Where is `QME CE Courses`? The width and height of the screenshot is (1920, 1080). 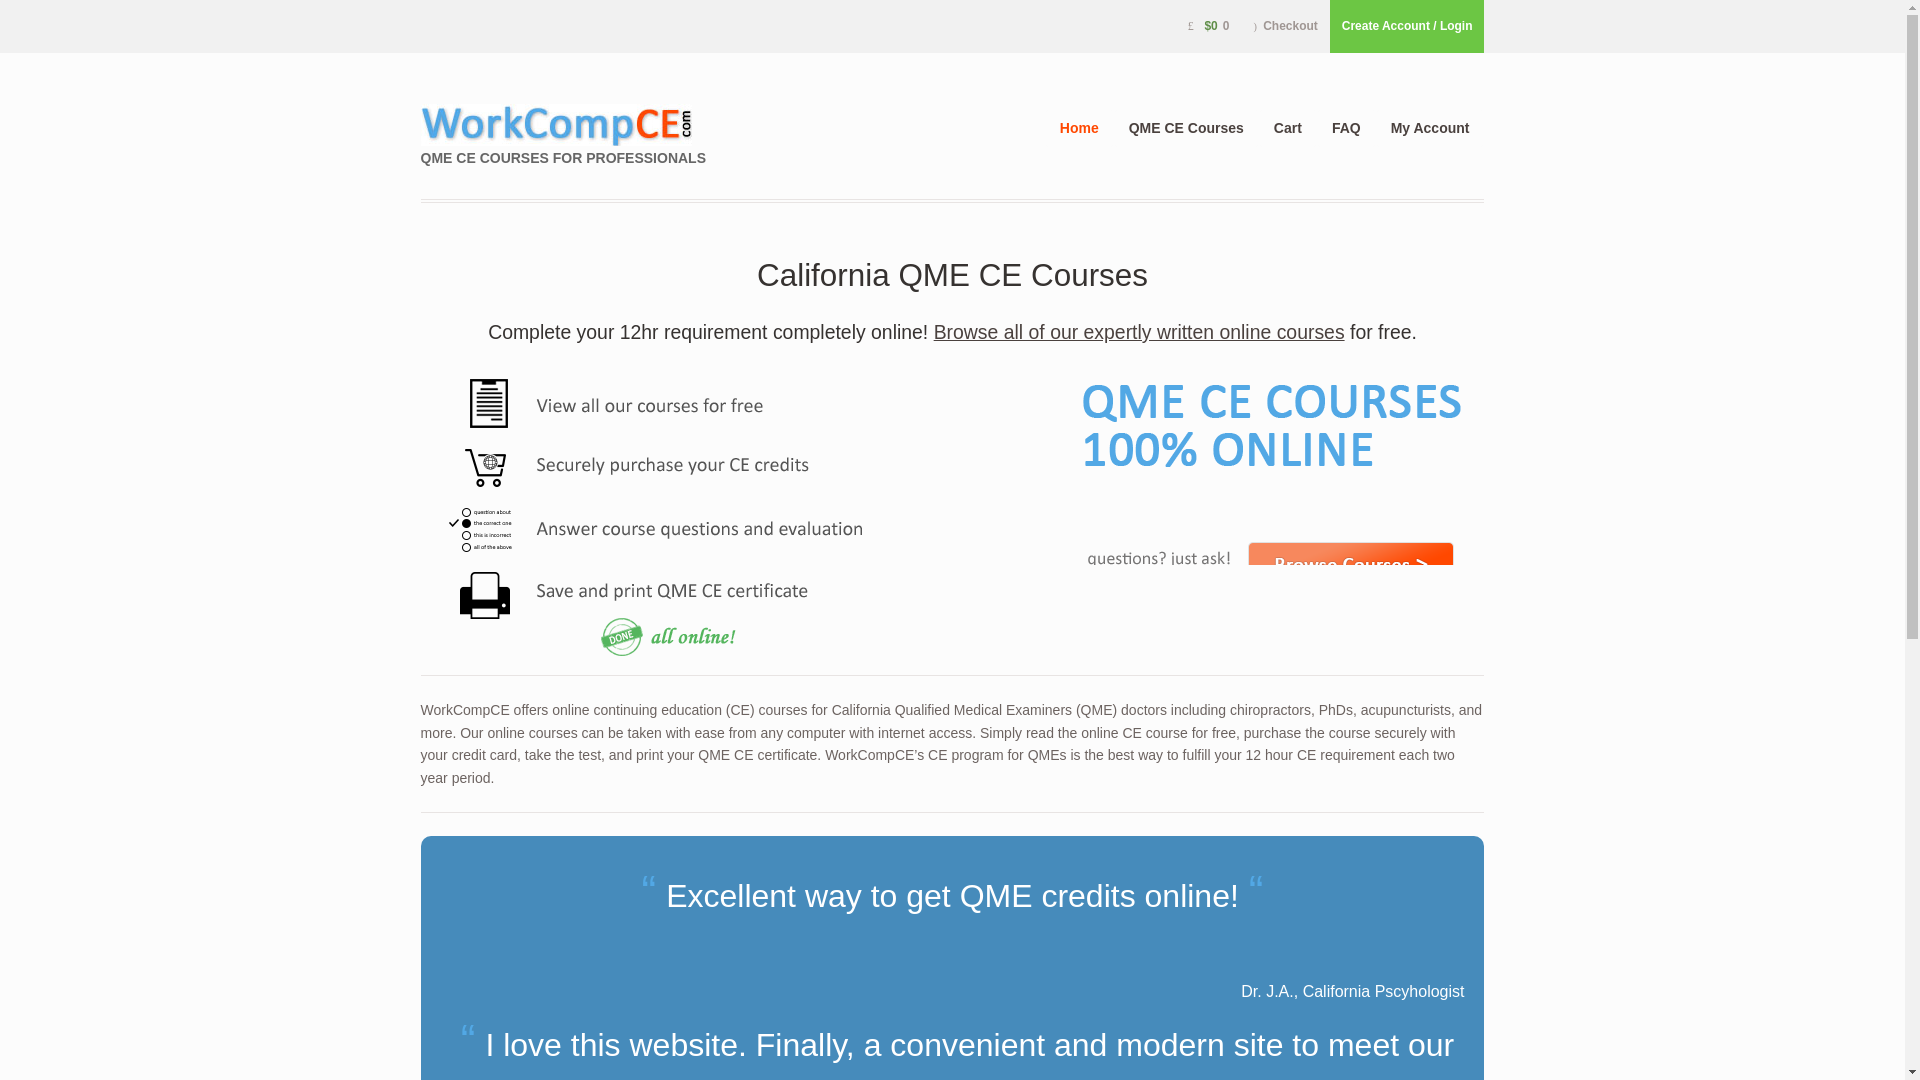
QME CE Courses is located at coordinates (1186, 128).